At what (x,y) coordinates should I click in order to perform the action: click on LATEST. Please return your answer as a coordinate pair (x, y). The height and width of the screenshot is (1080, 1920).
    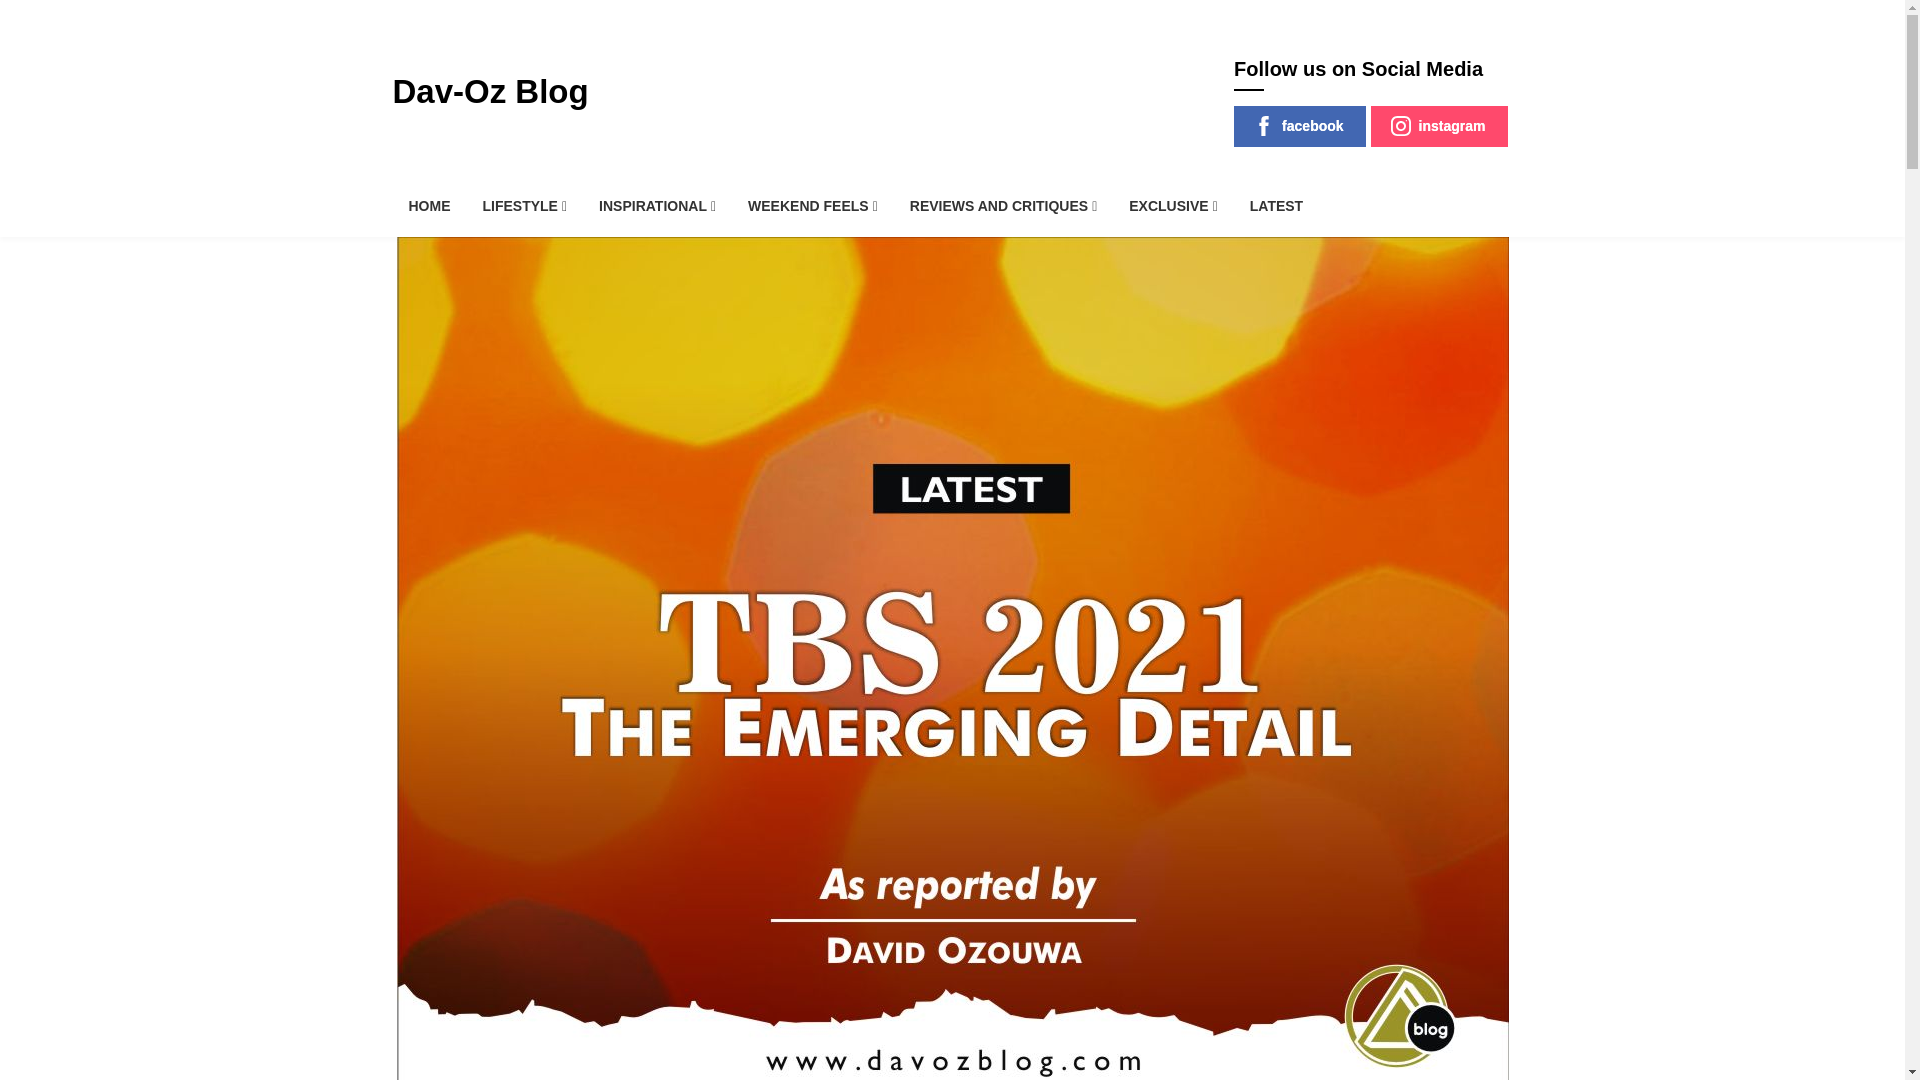
    Looking at the image, I should click on (1276, 206).